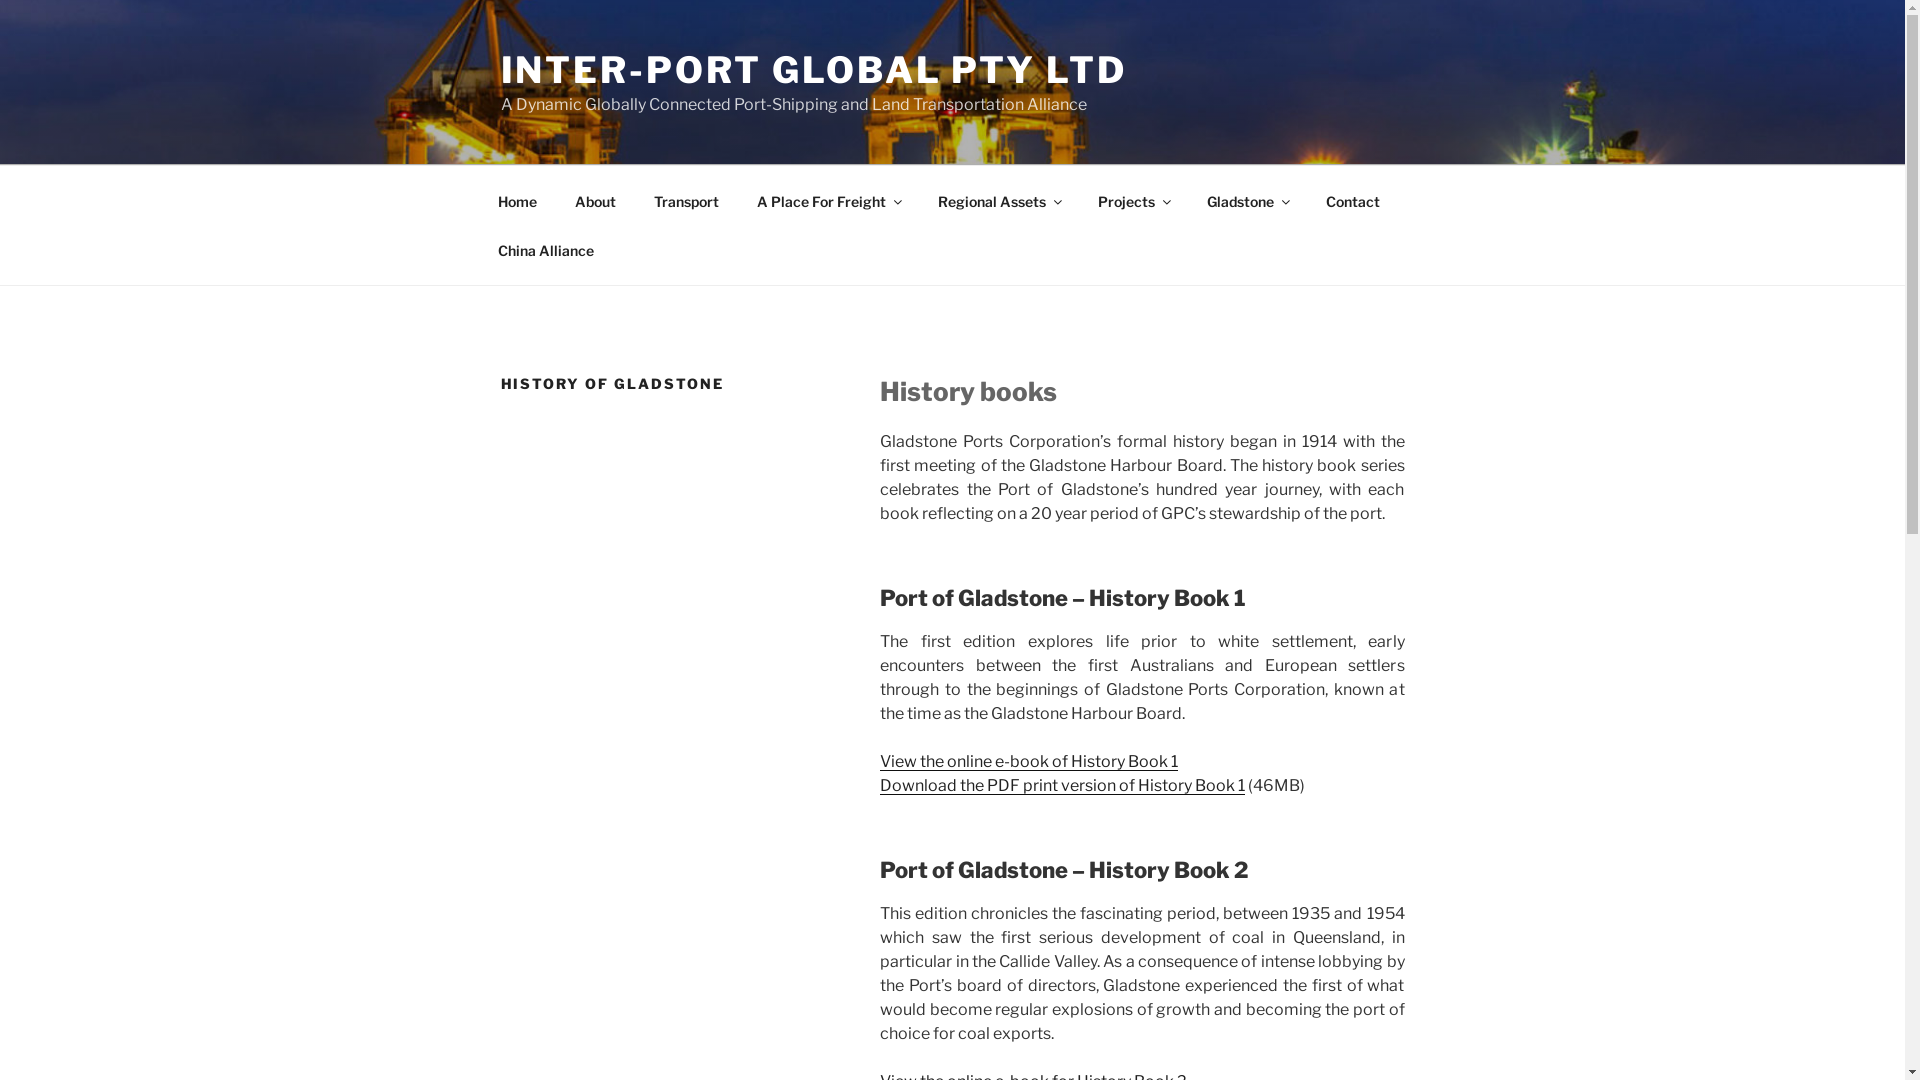 The image size is (1920, 1080). What do you see at coordinates (1062, 786) in the screenshot?
I see `Download the PDF print version of History Book 1` at bounding box center [1062, 786].